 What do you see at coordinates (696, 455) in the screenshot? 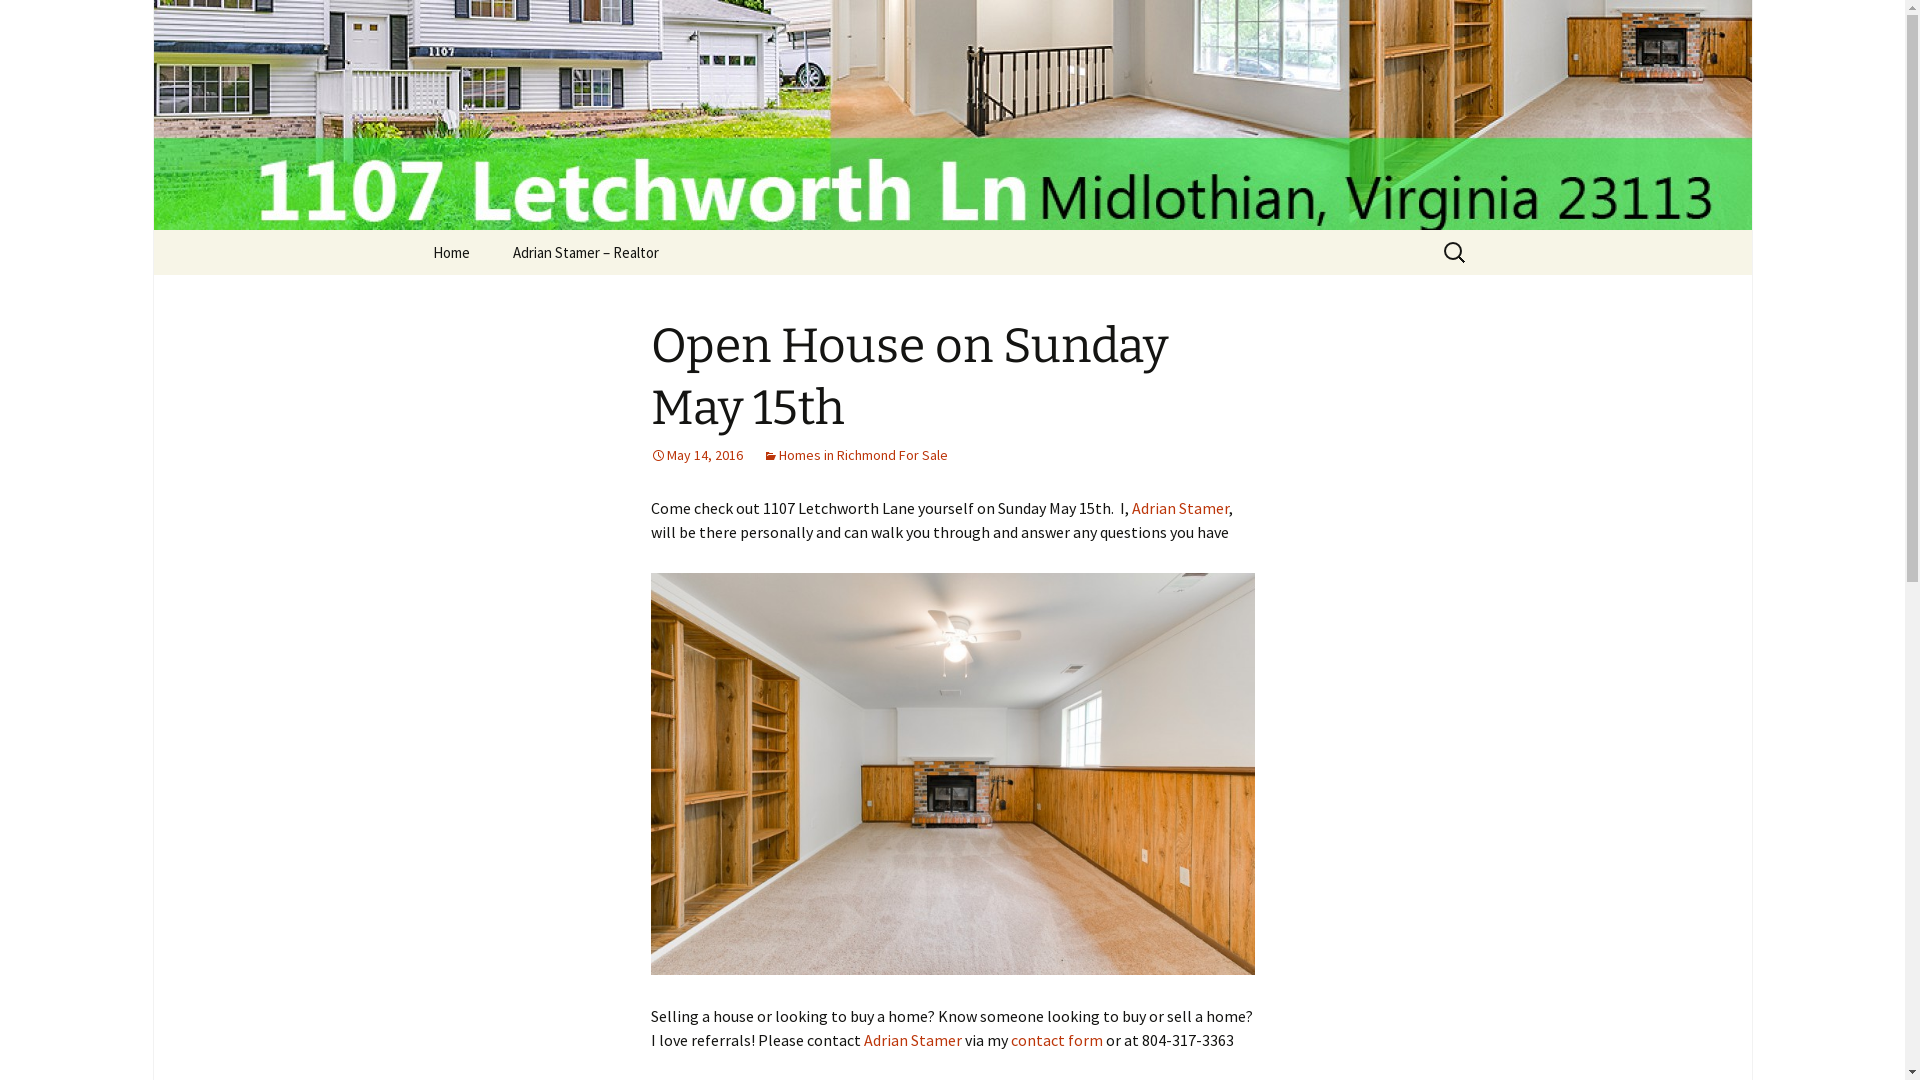
I see `May 14, 2016` at bounding box center [696, 455].